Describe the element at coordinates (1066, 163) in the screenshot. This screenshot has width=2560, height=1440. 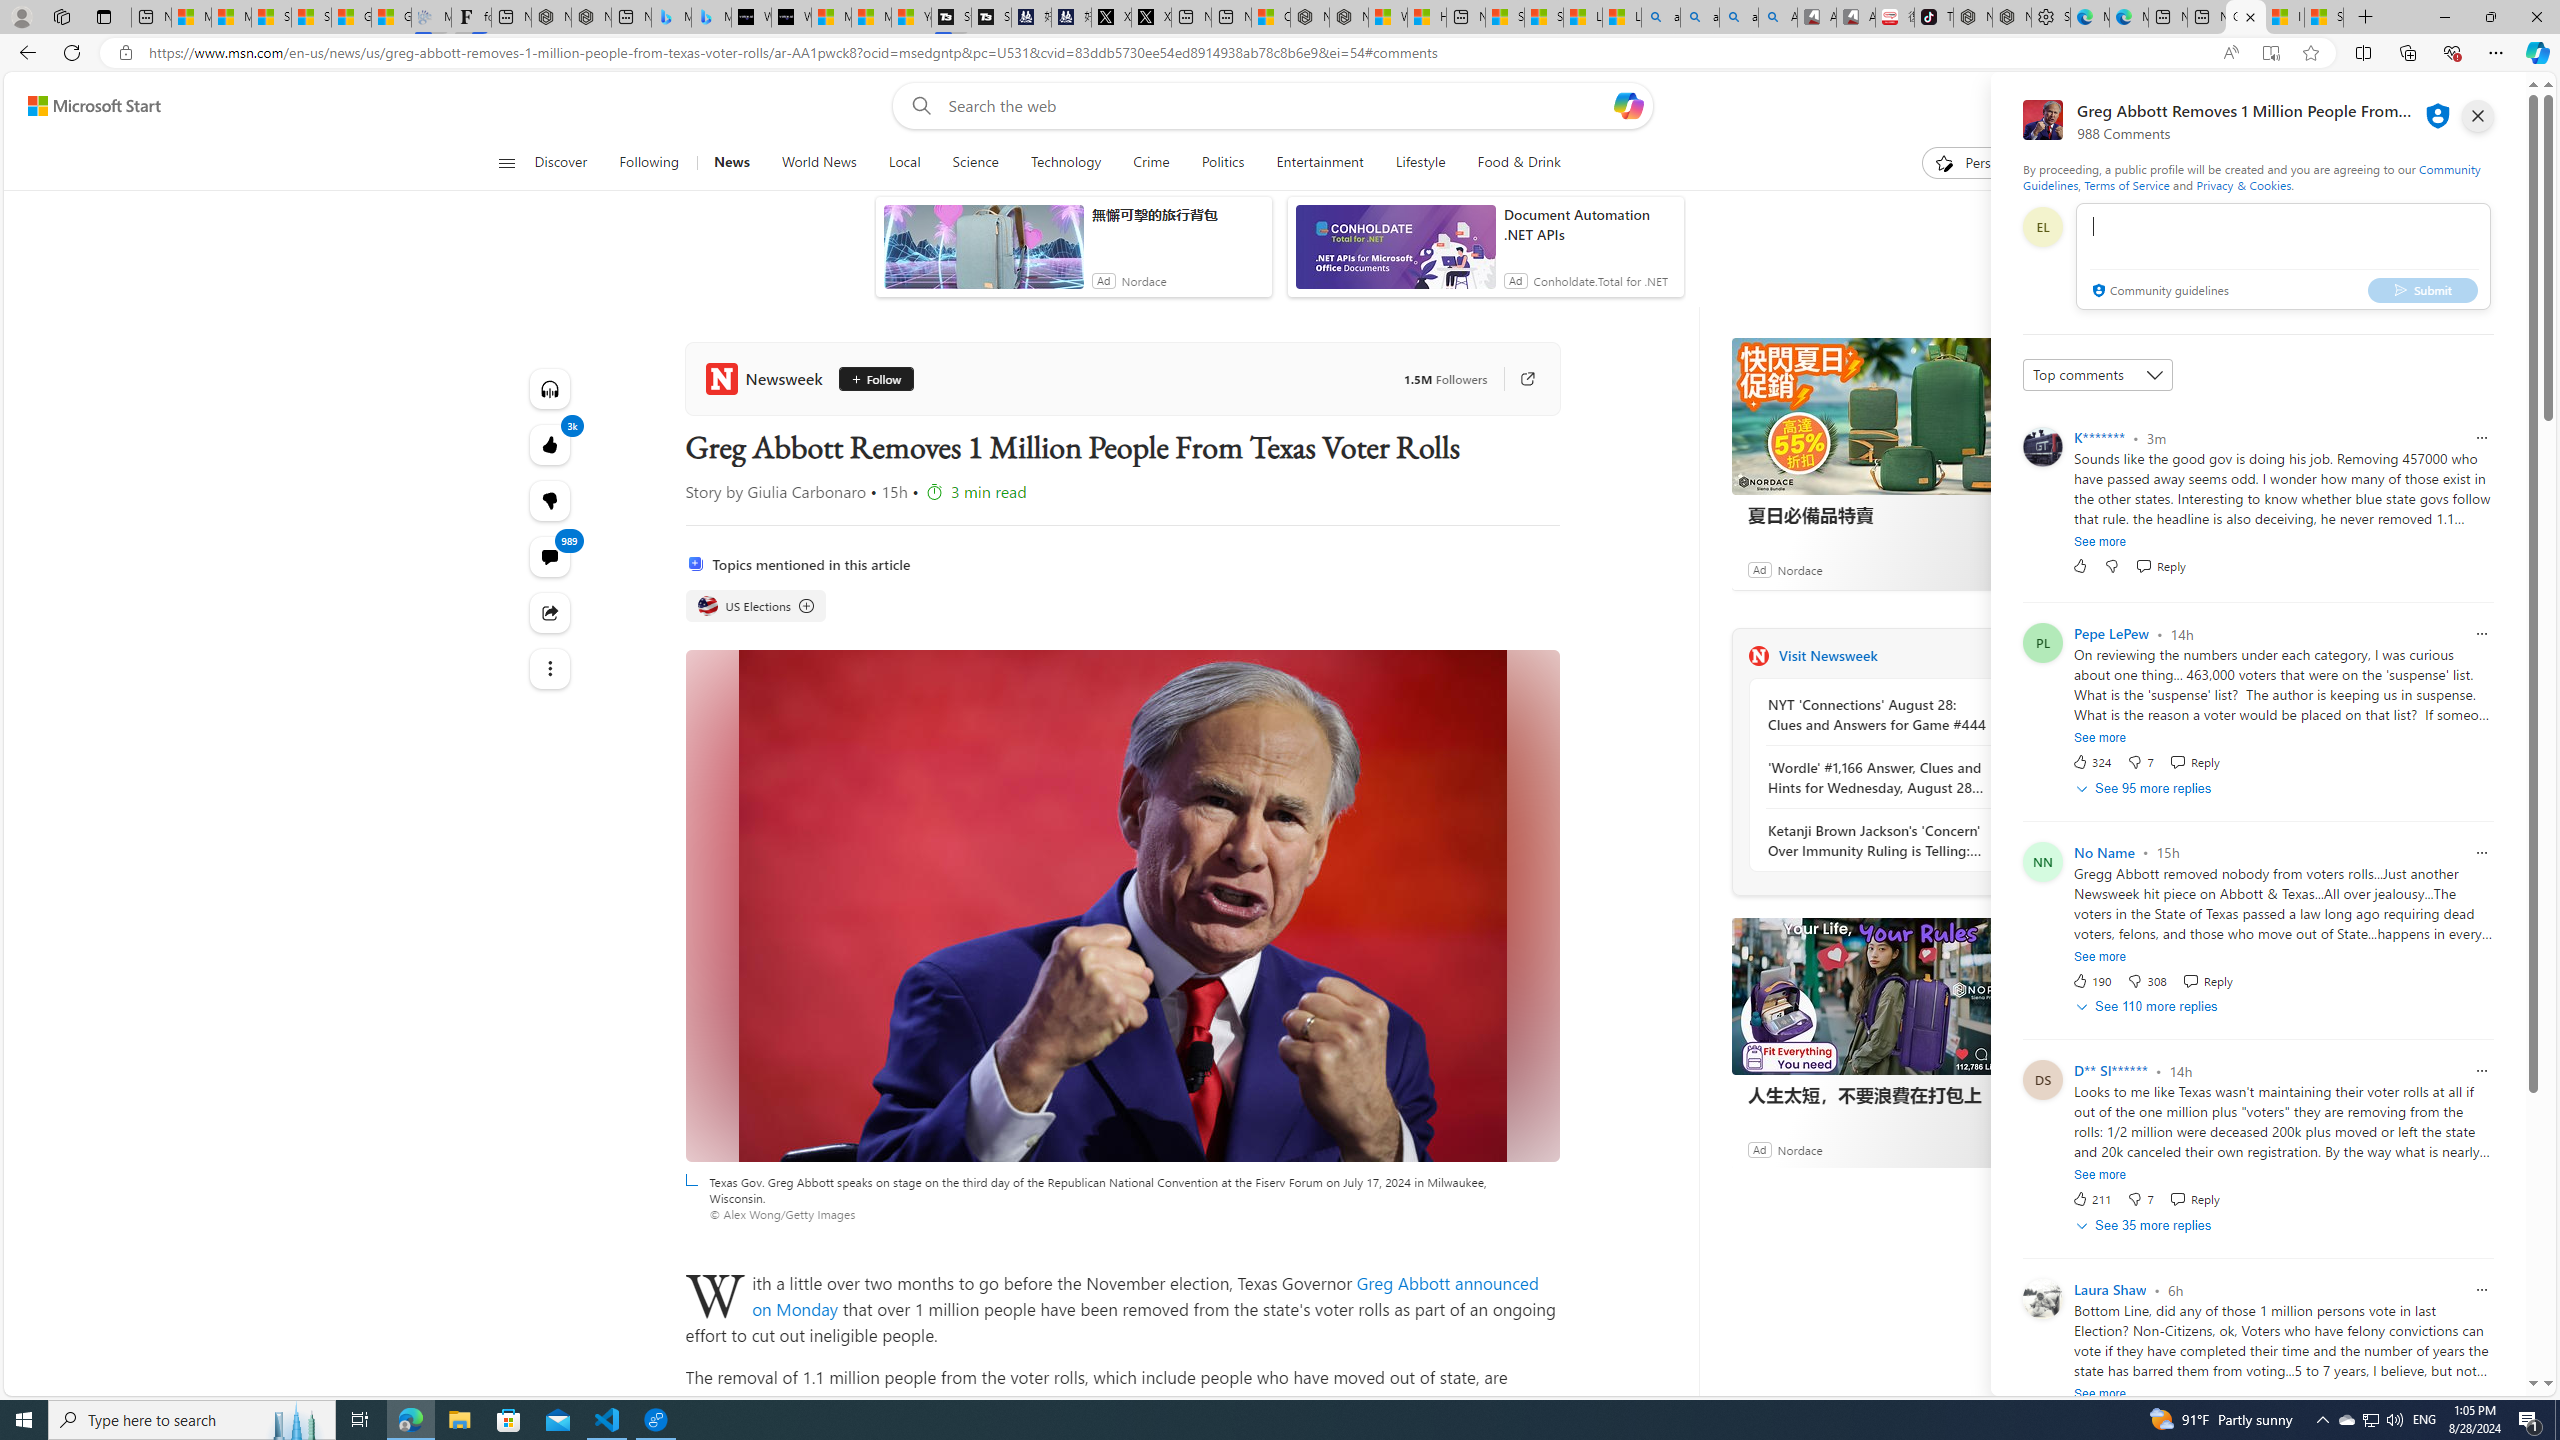
I see `Technology` at that location.